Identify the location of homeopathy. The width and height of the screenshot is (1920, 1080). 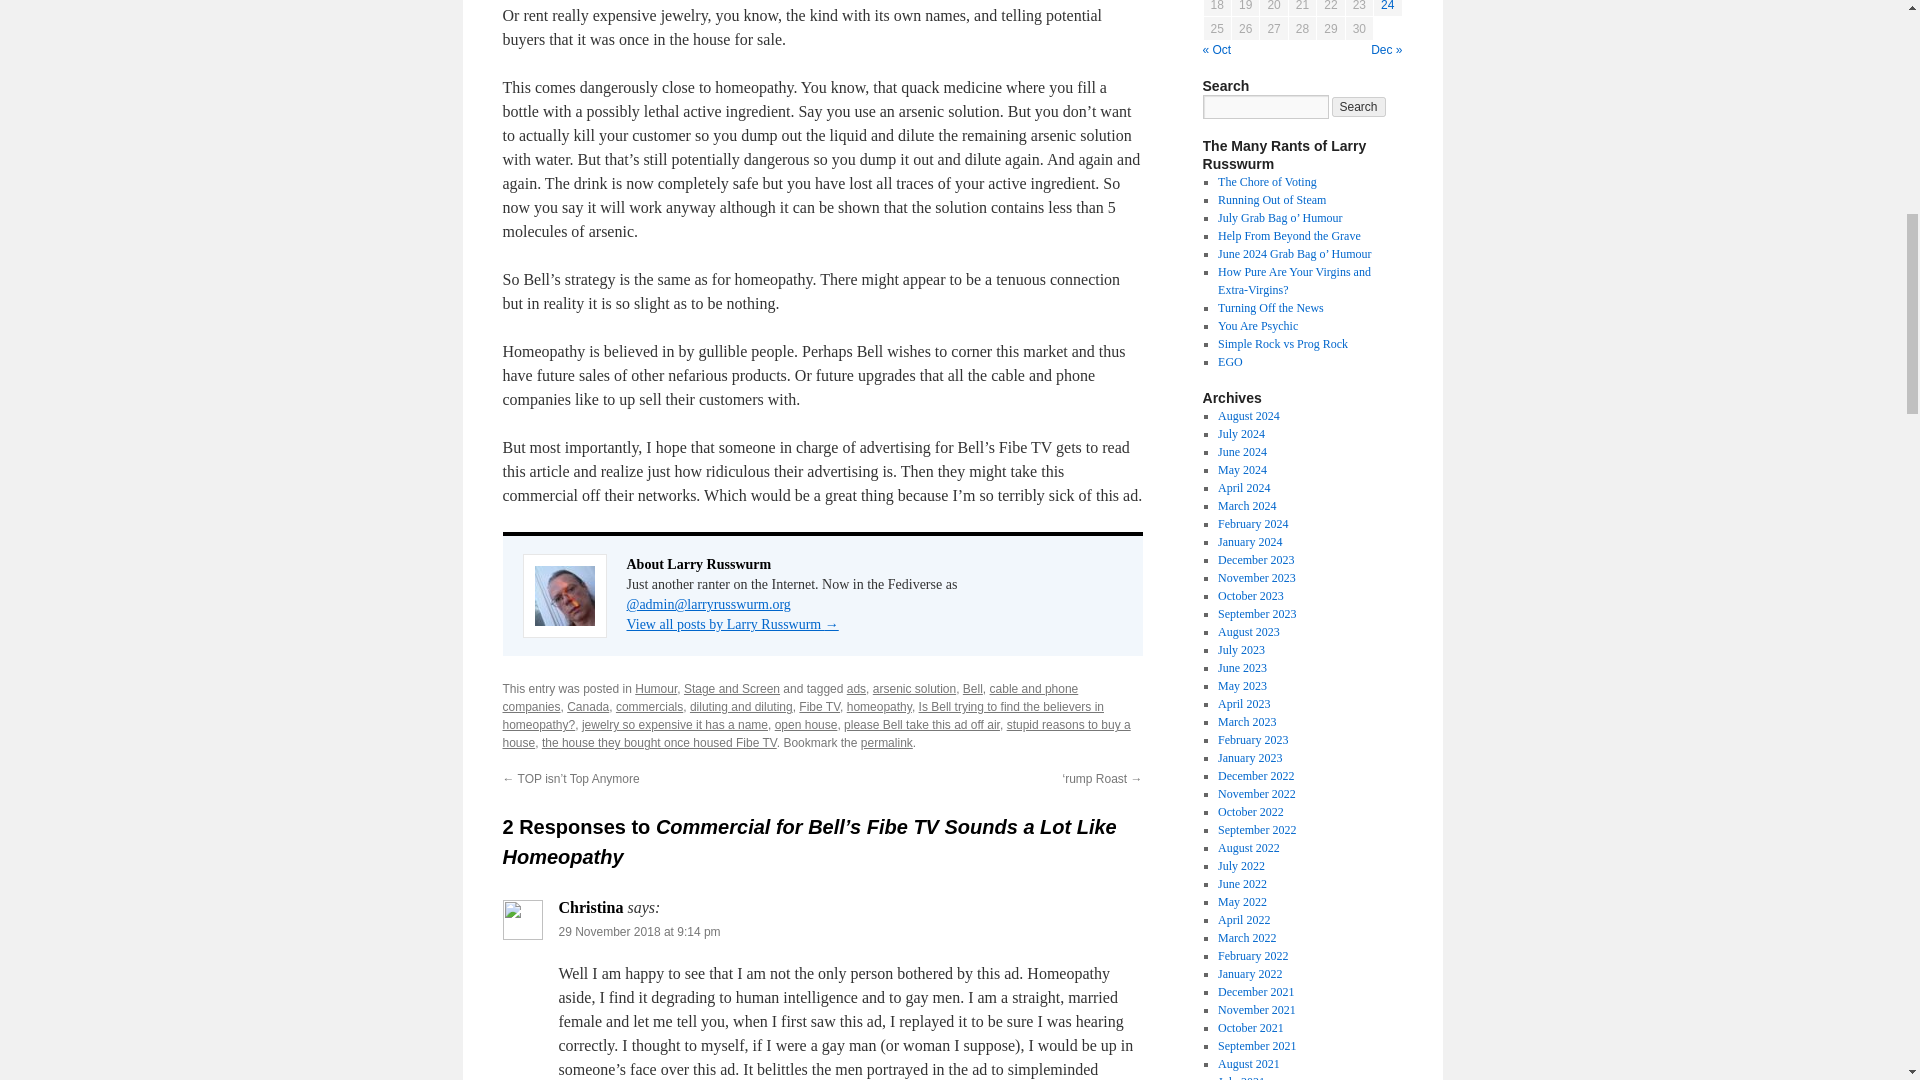
(879, 706).